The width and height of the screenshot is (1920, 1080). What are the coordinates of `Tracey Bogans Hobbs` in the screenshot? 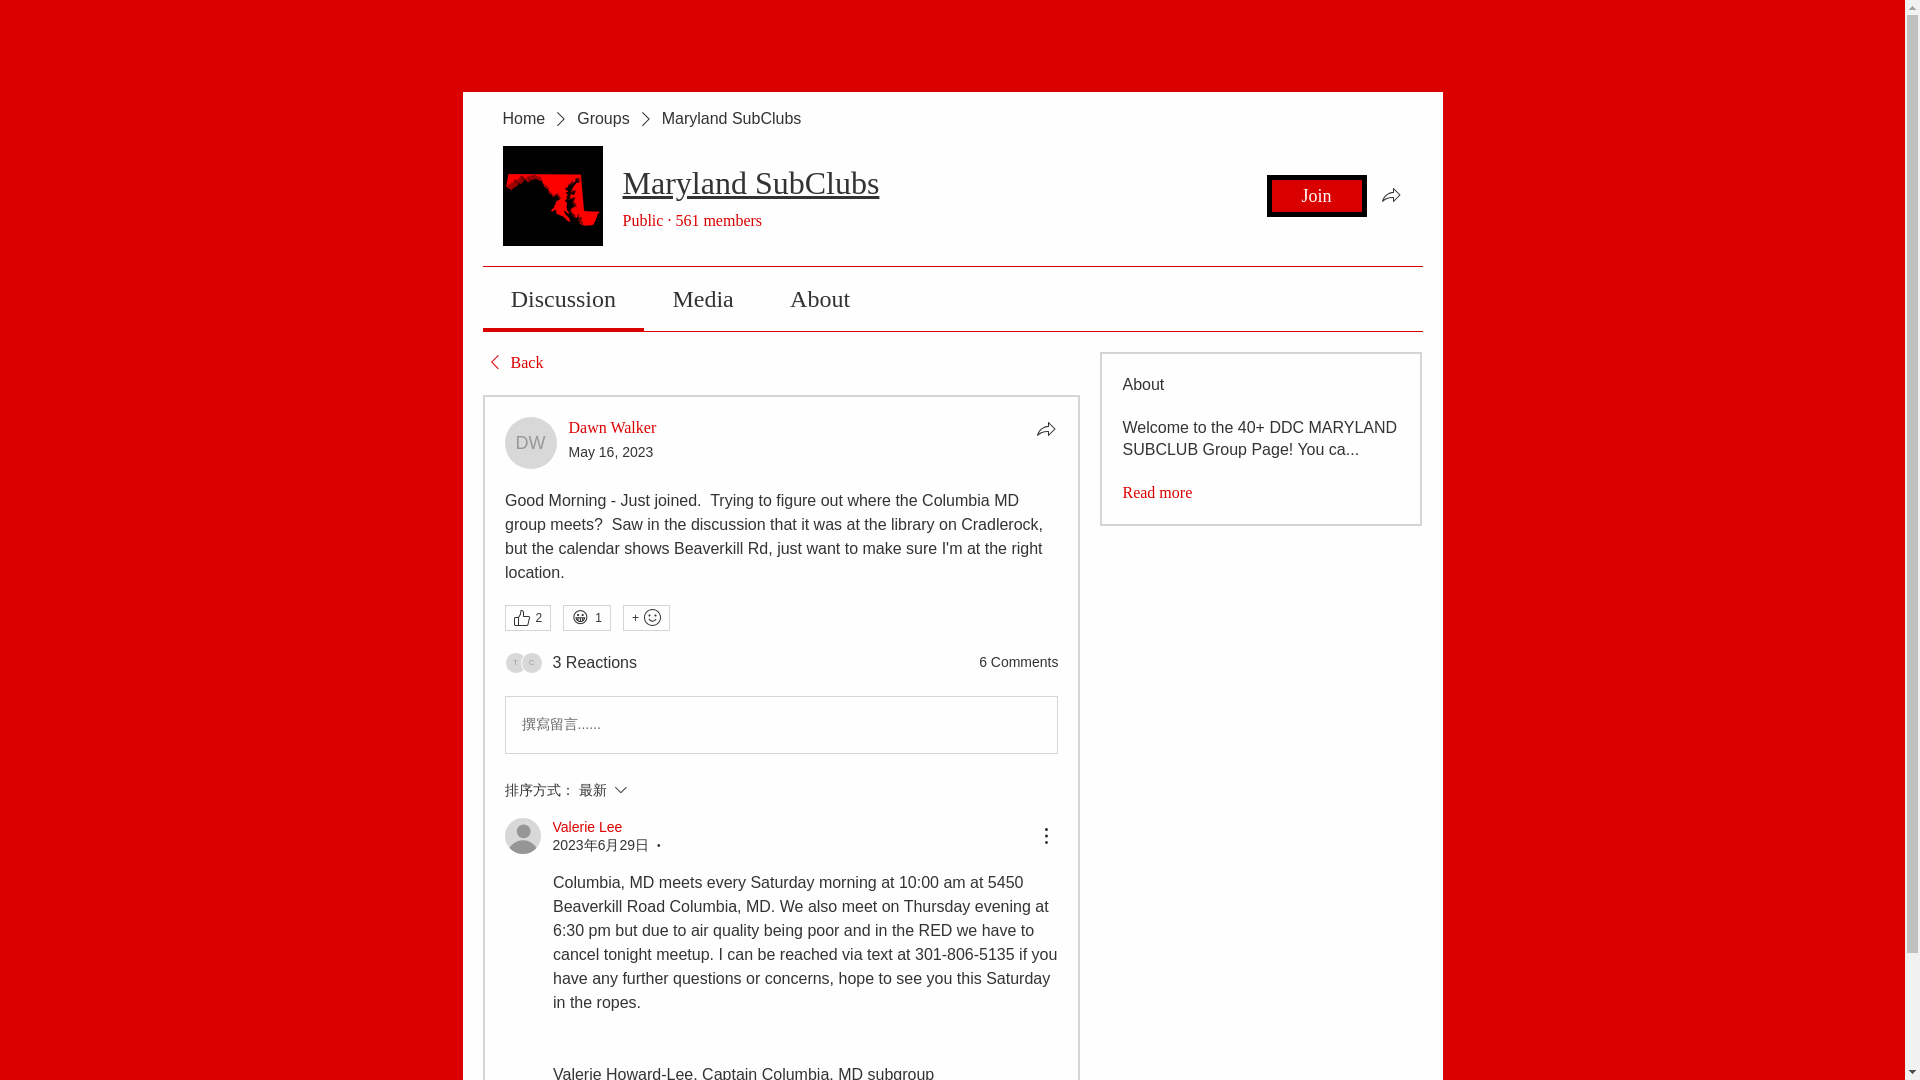 It's located at (514, 662).